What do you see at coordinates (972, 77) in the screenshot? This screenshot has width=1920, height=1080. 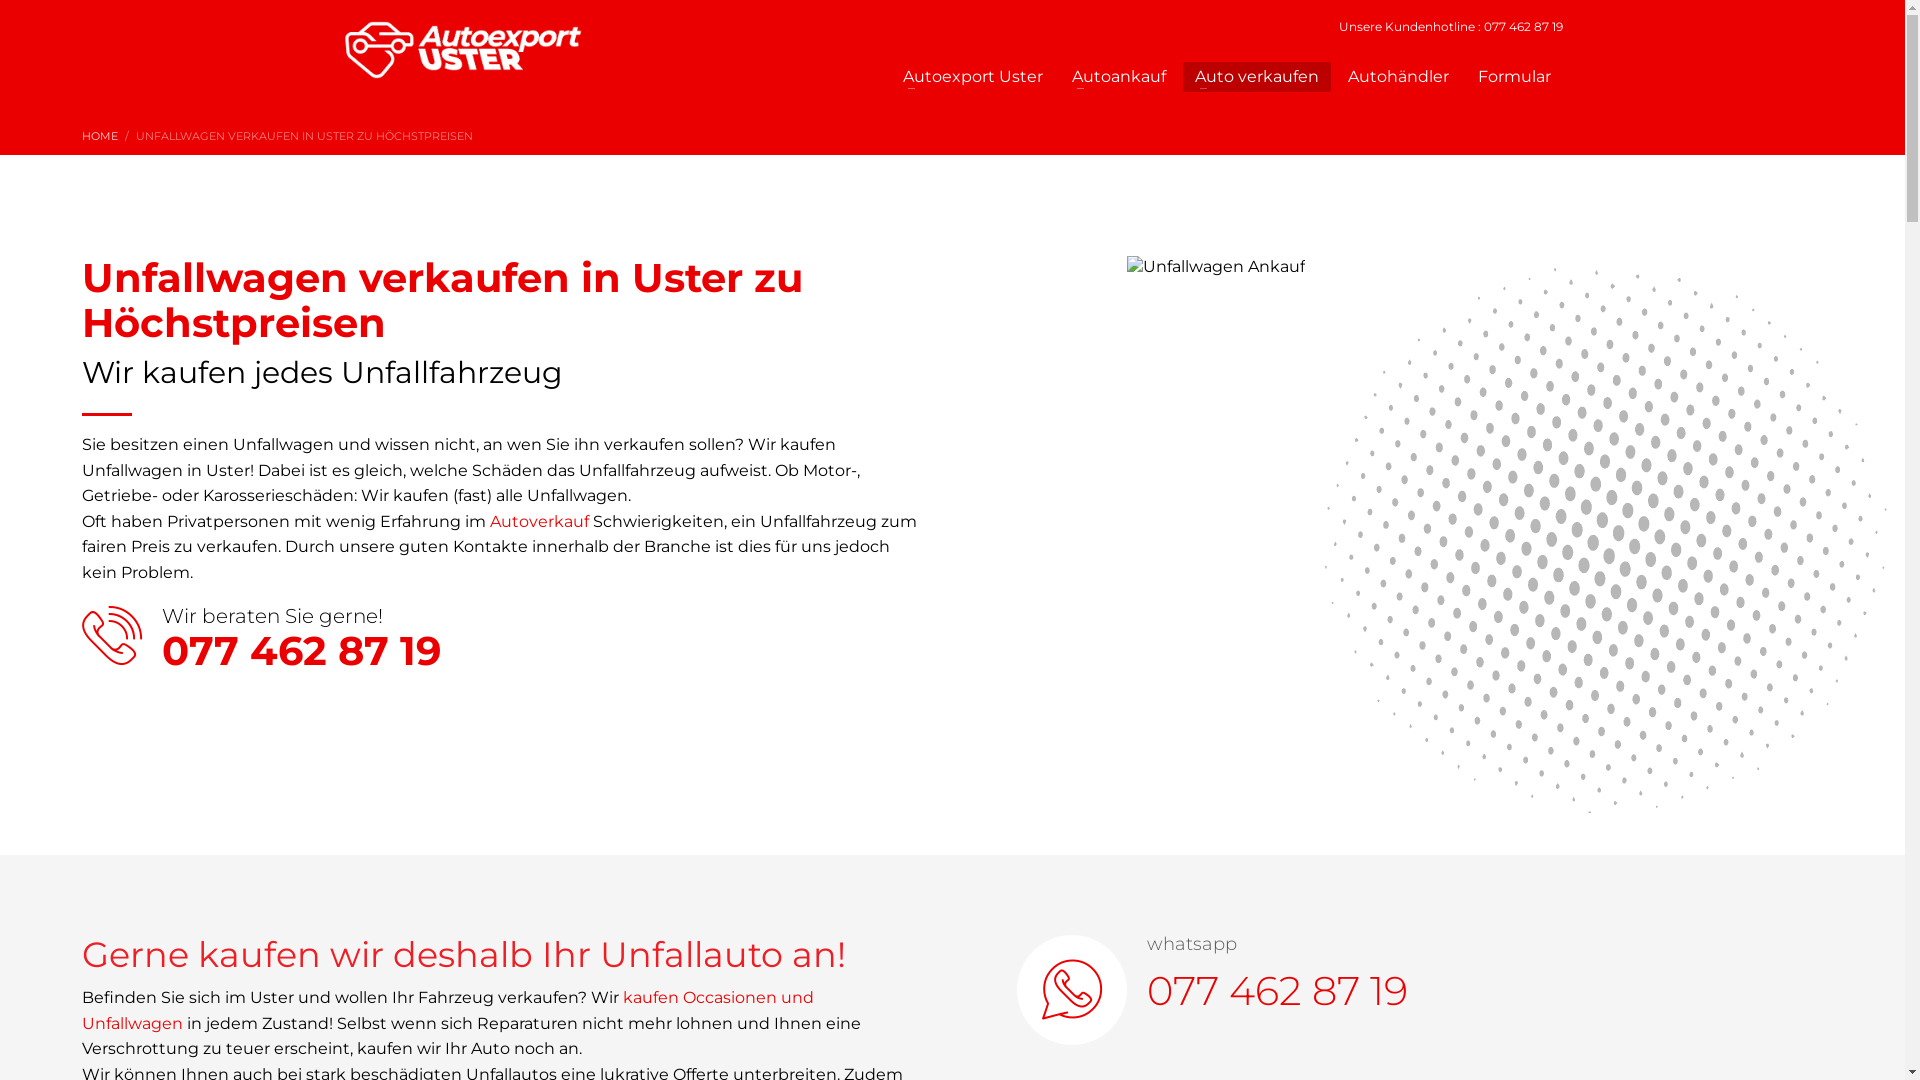 I see `Autoexport Uster` at bounding box center [972, 77].